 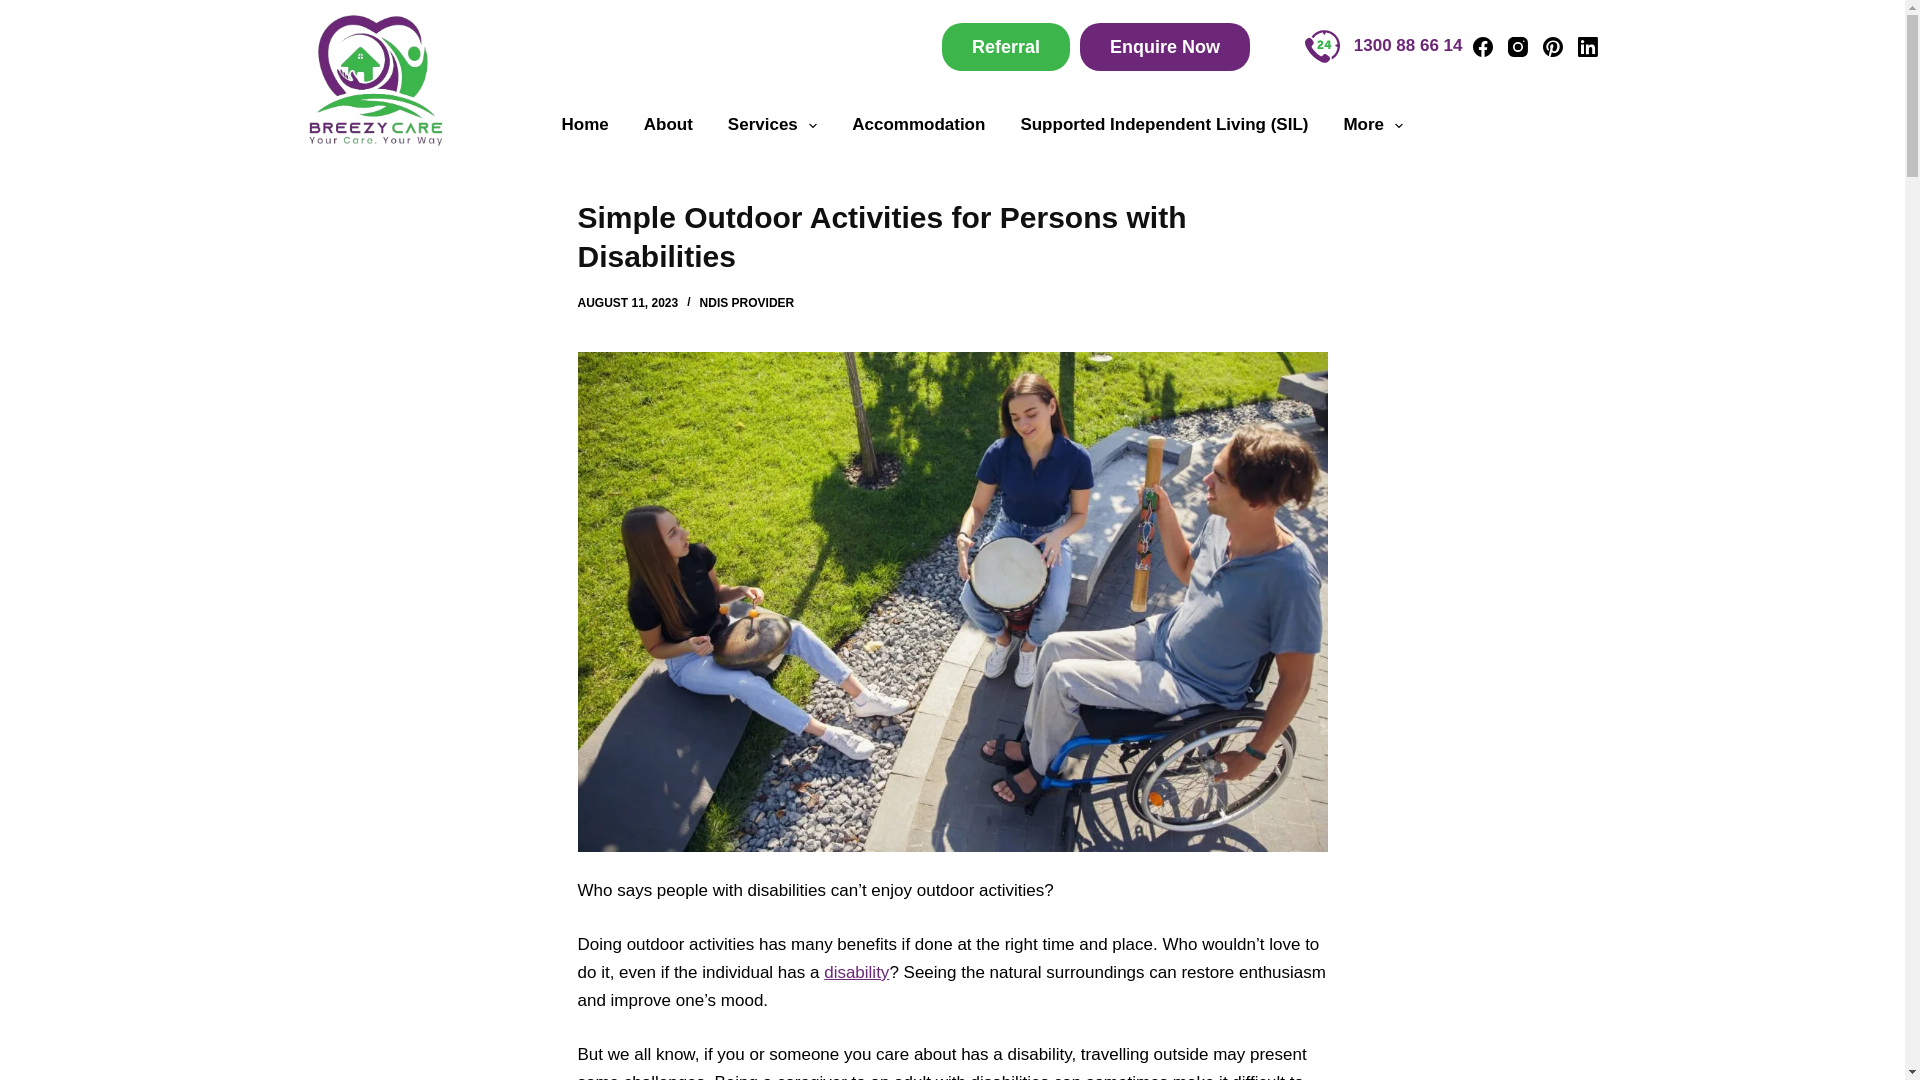 What do you see at coordinates (1006, 46) in the screenshot?
I see `Referral` at bounding box center [1006, 46].